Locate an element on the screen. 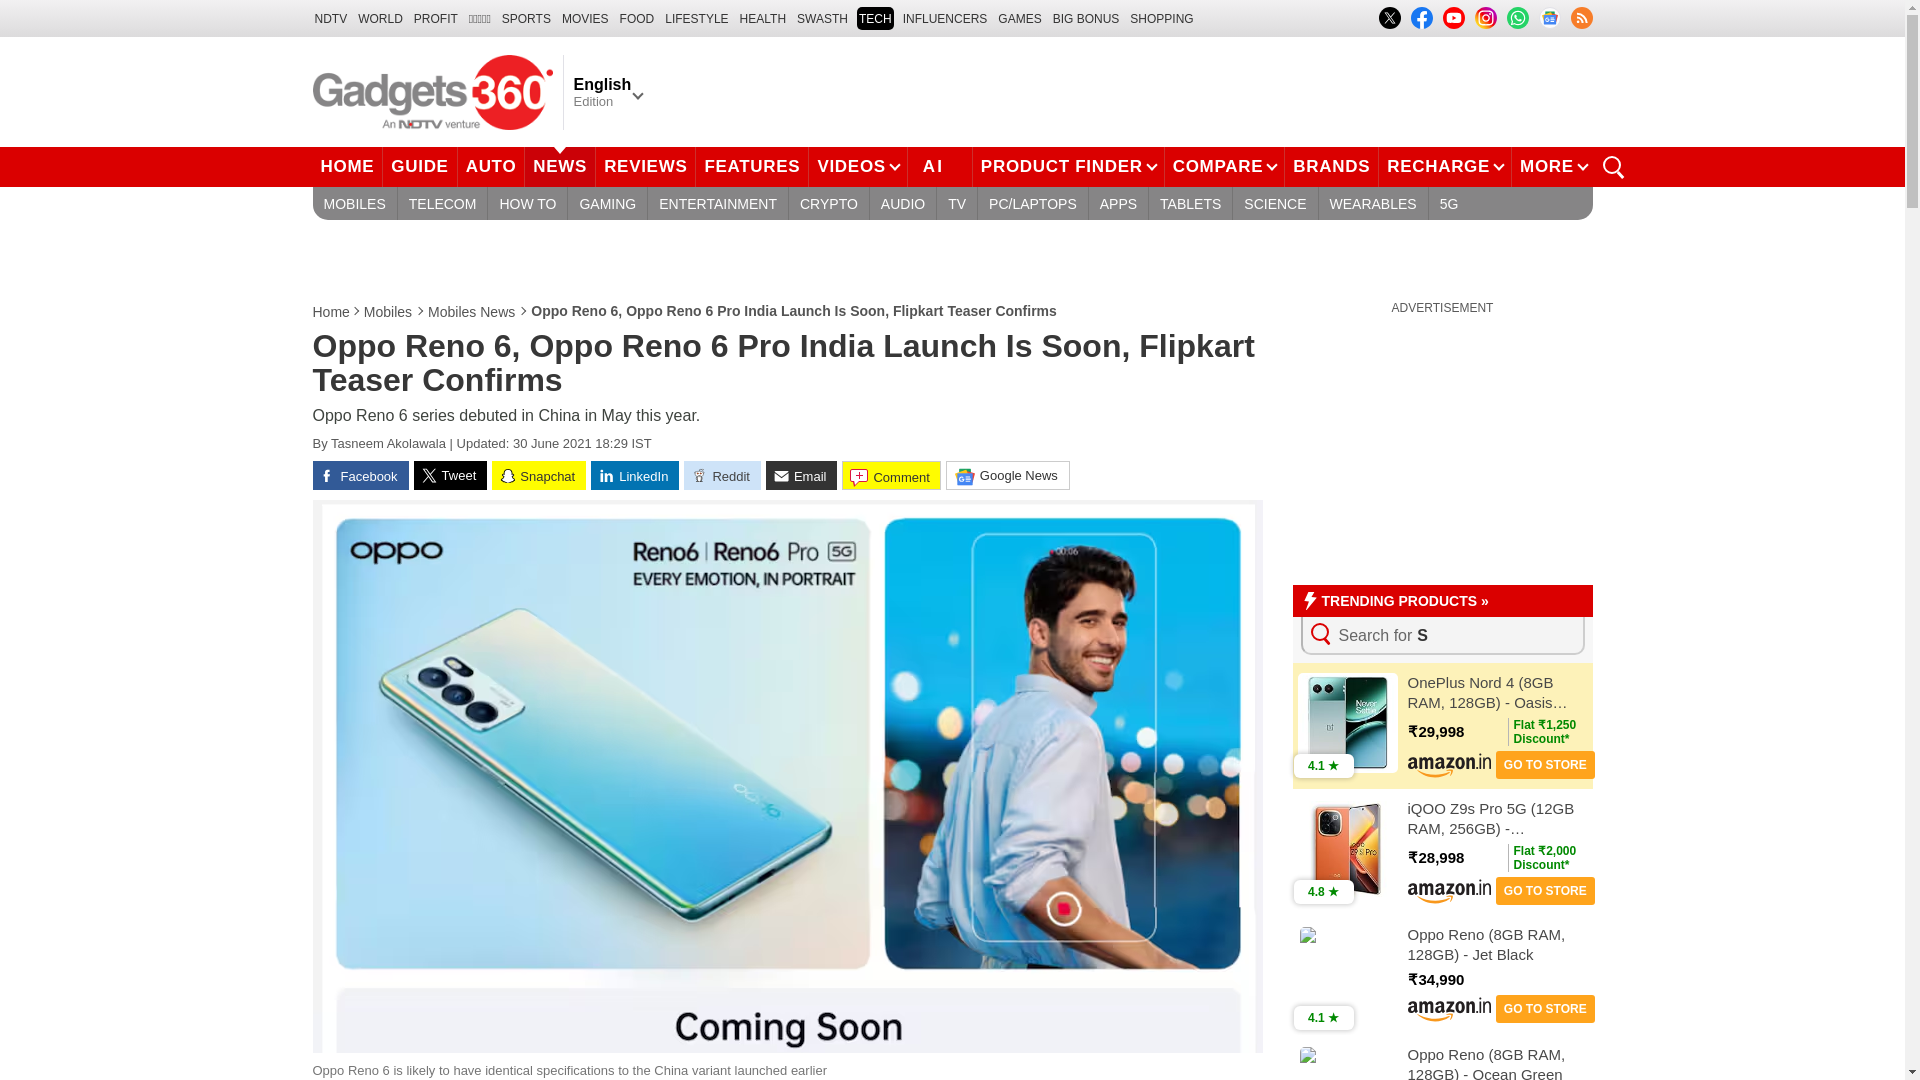 This screenshot has height=1080, width=1920. Sports is located at coordinates (526, 18).